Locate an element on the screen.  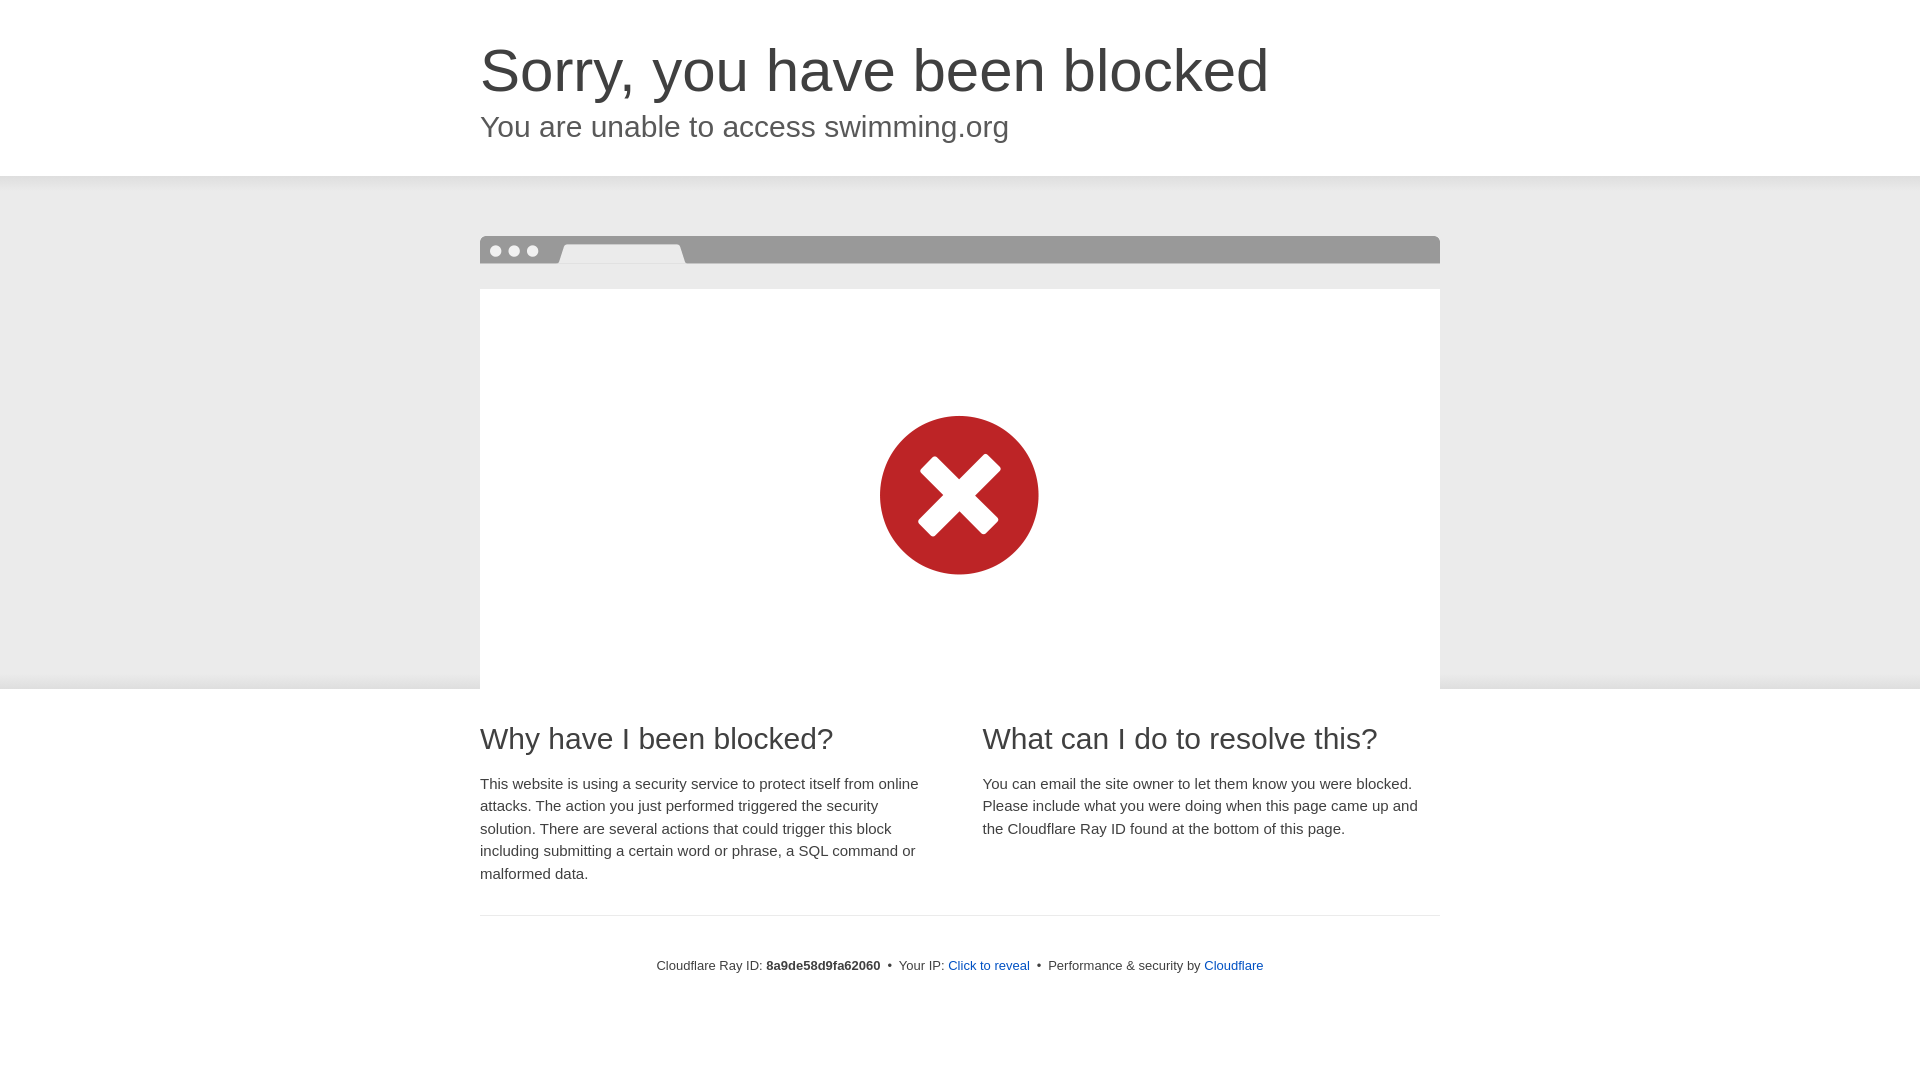
Click to reveal is located at coordinates (988, 966).